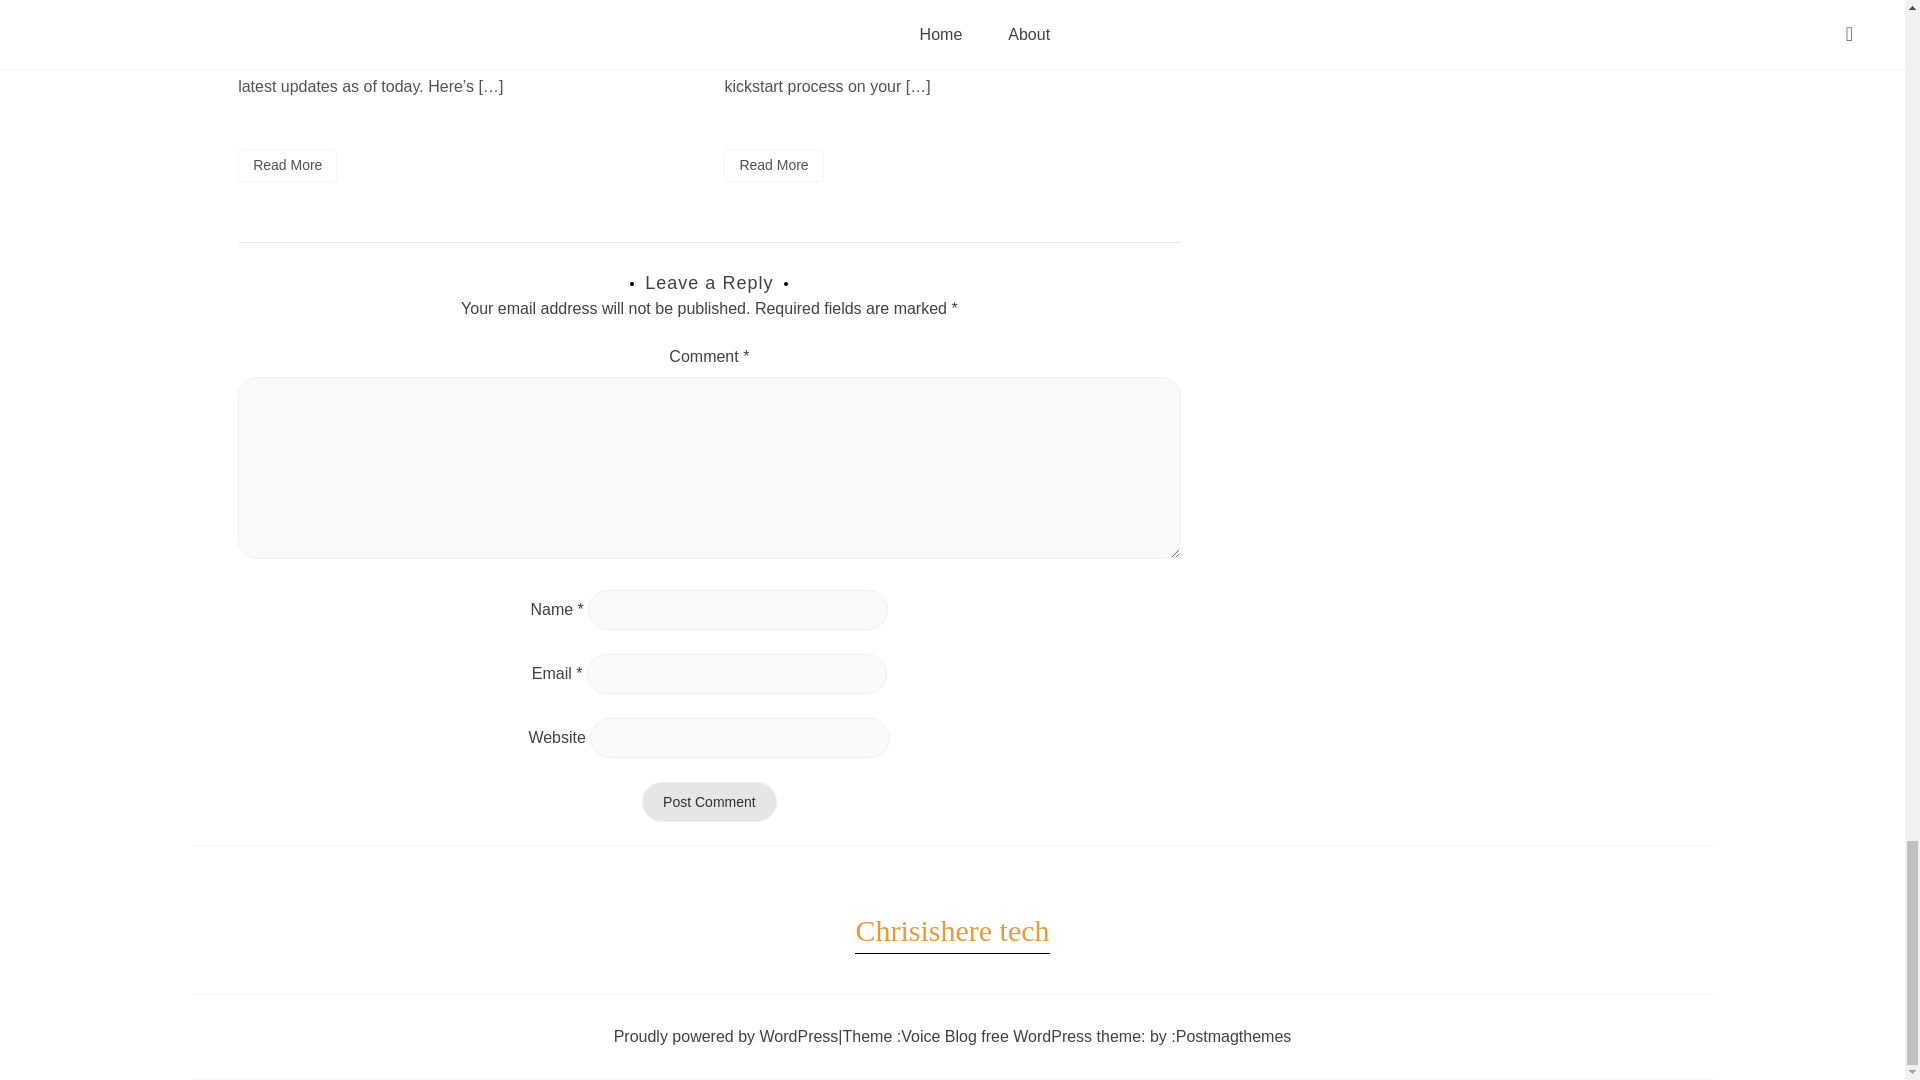  What do you see at coordinates (288, 166) in the screenshot?
I see `Read More` at bounding box center [288, 166].